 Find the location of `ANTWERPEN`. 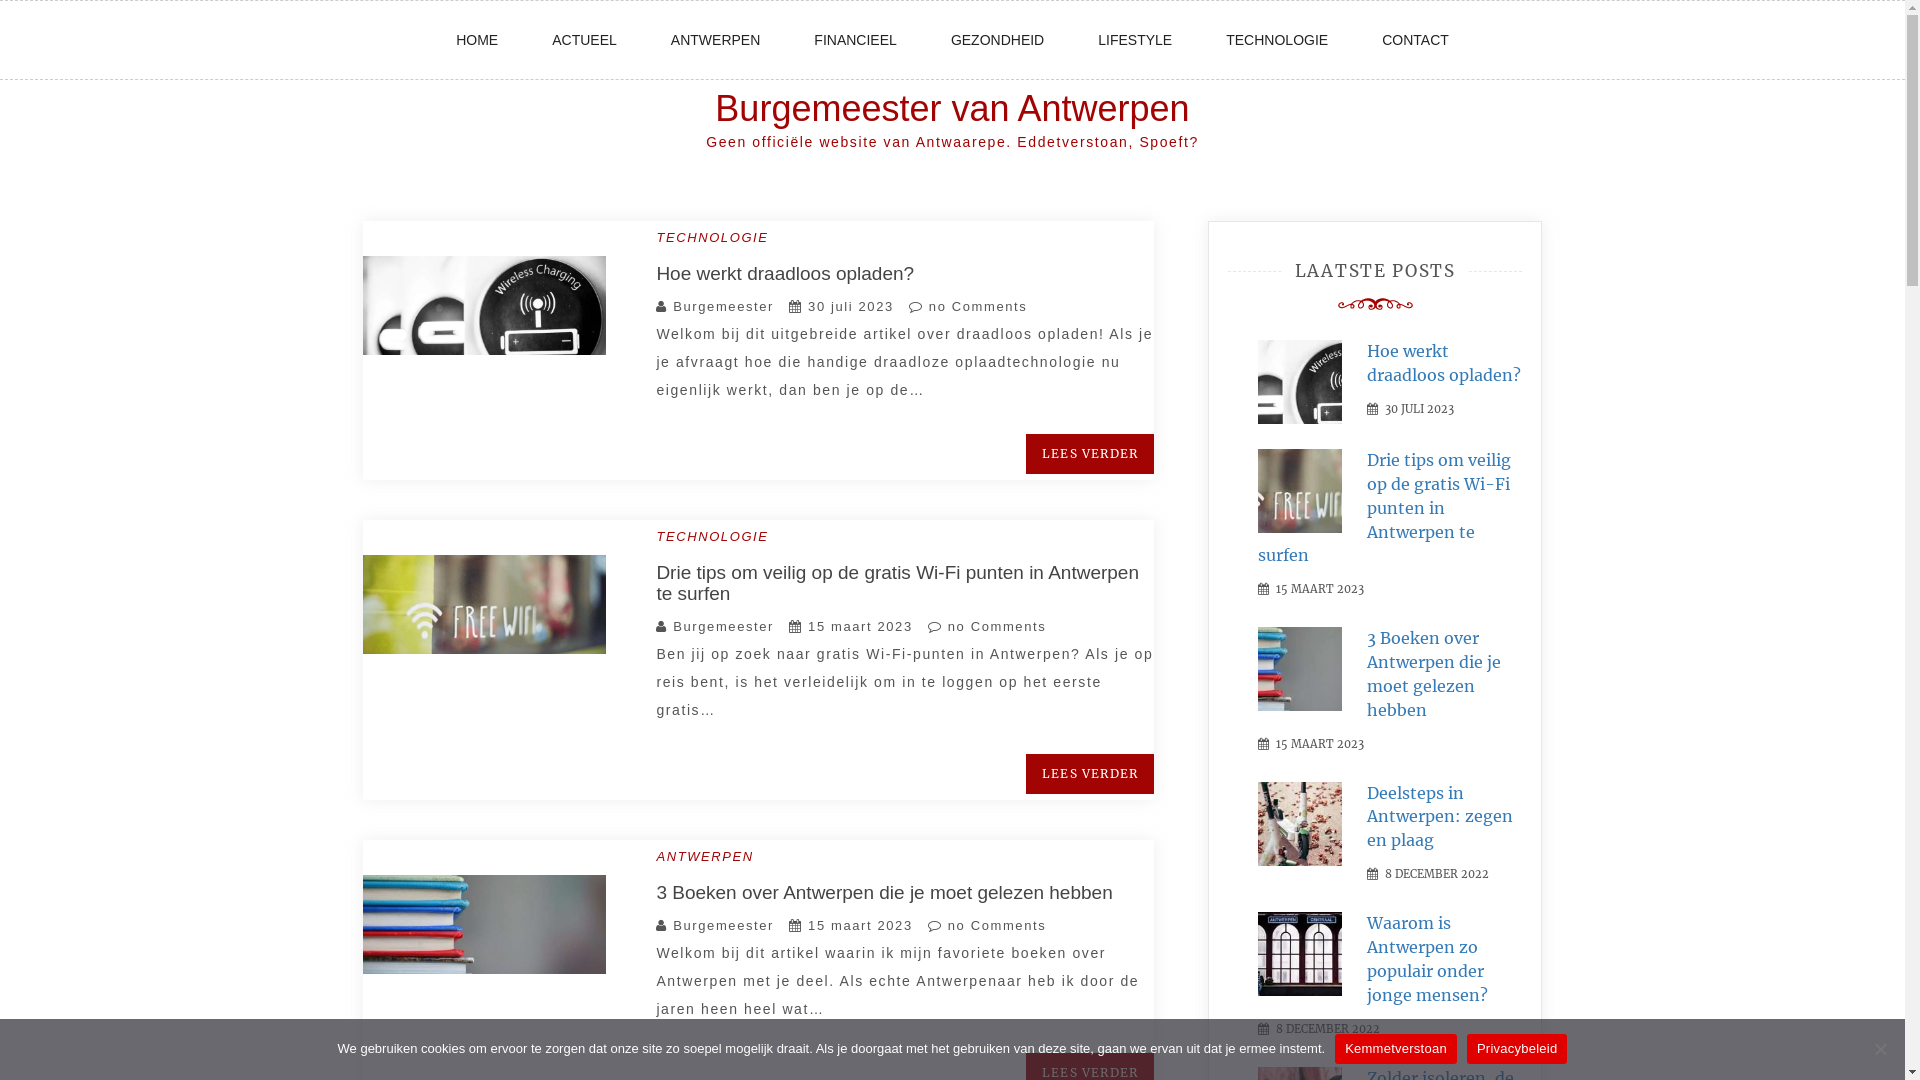

ANTWERPEN is located at coordinates (716, 40).